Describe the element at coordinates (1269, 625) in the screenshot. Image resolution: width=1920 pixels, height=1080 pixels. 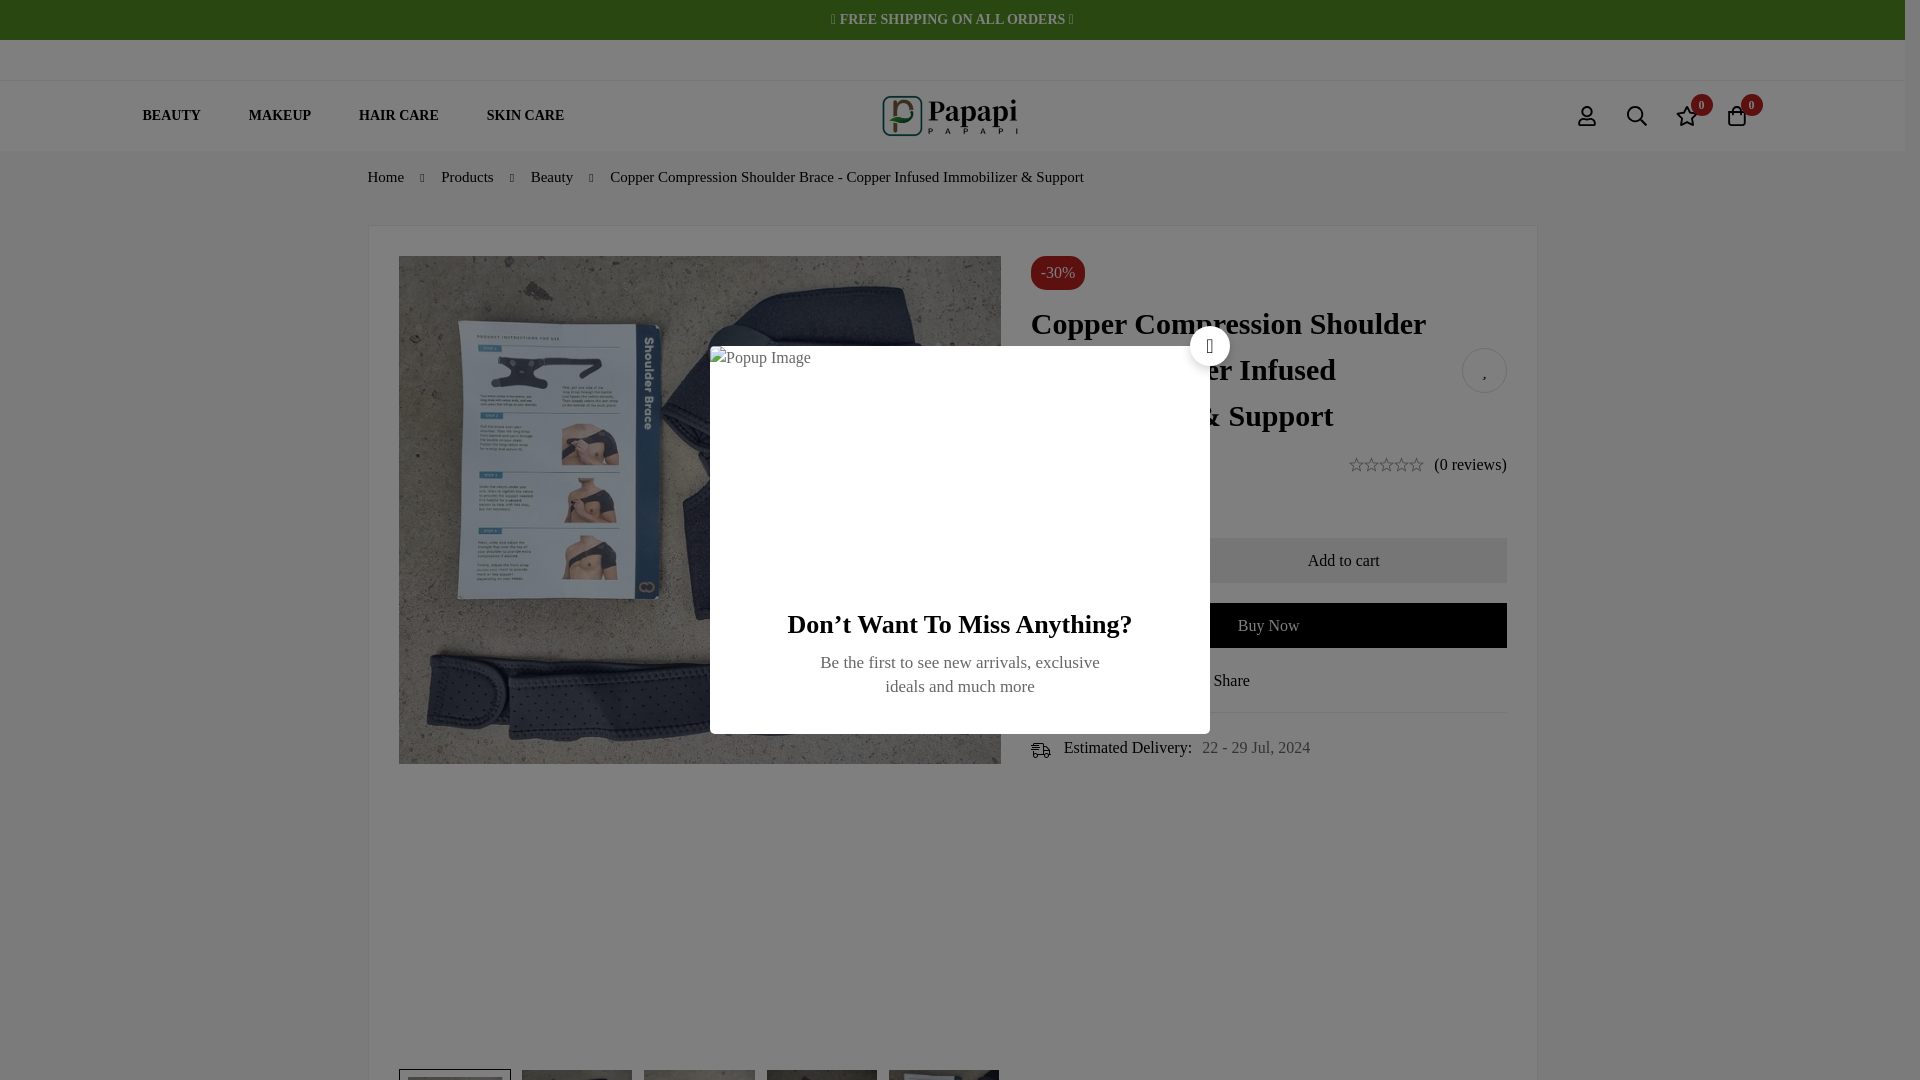
I see `Buy Now` at that location.